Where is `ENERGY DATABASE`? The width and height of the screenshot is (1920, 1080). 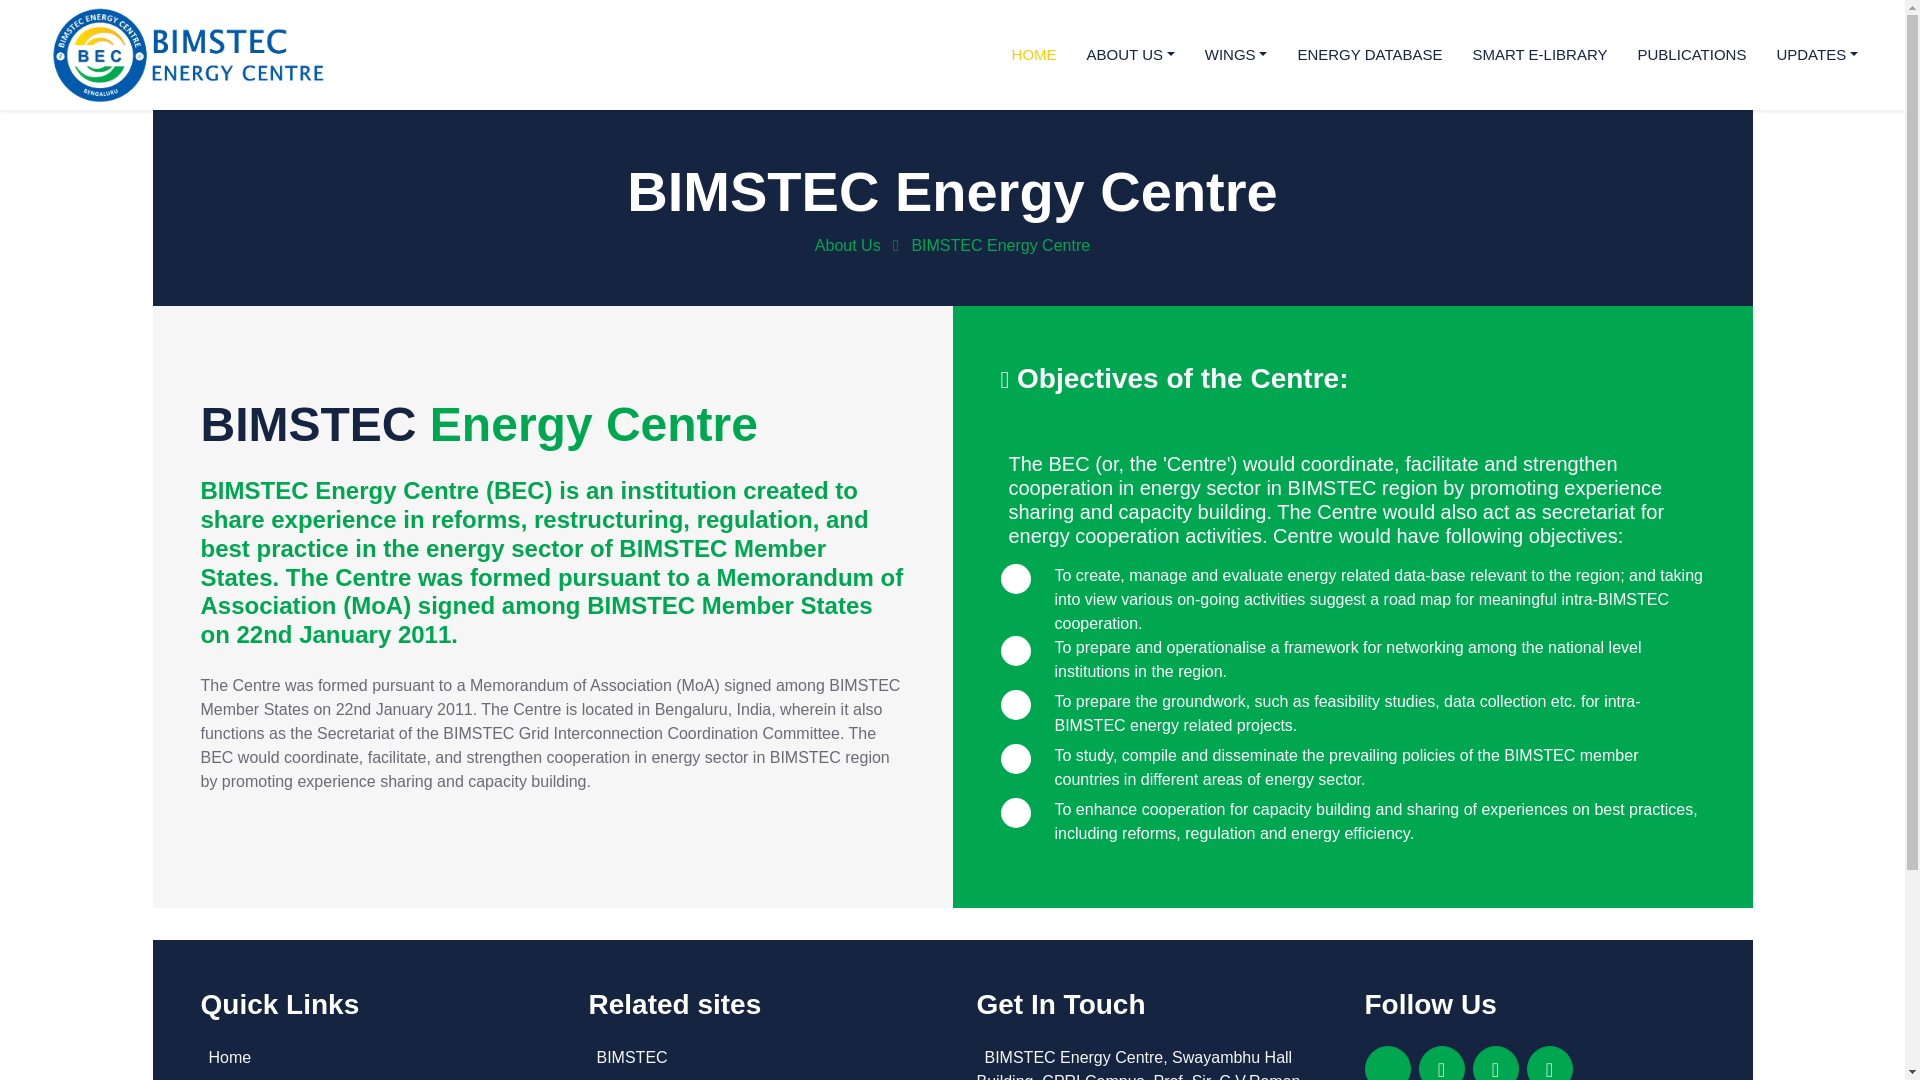
ENERGY DATABASE is located at coordinates (1370, 55).